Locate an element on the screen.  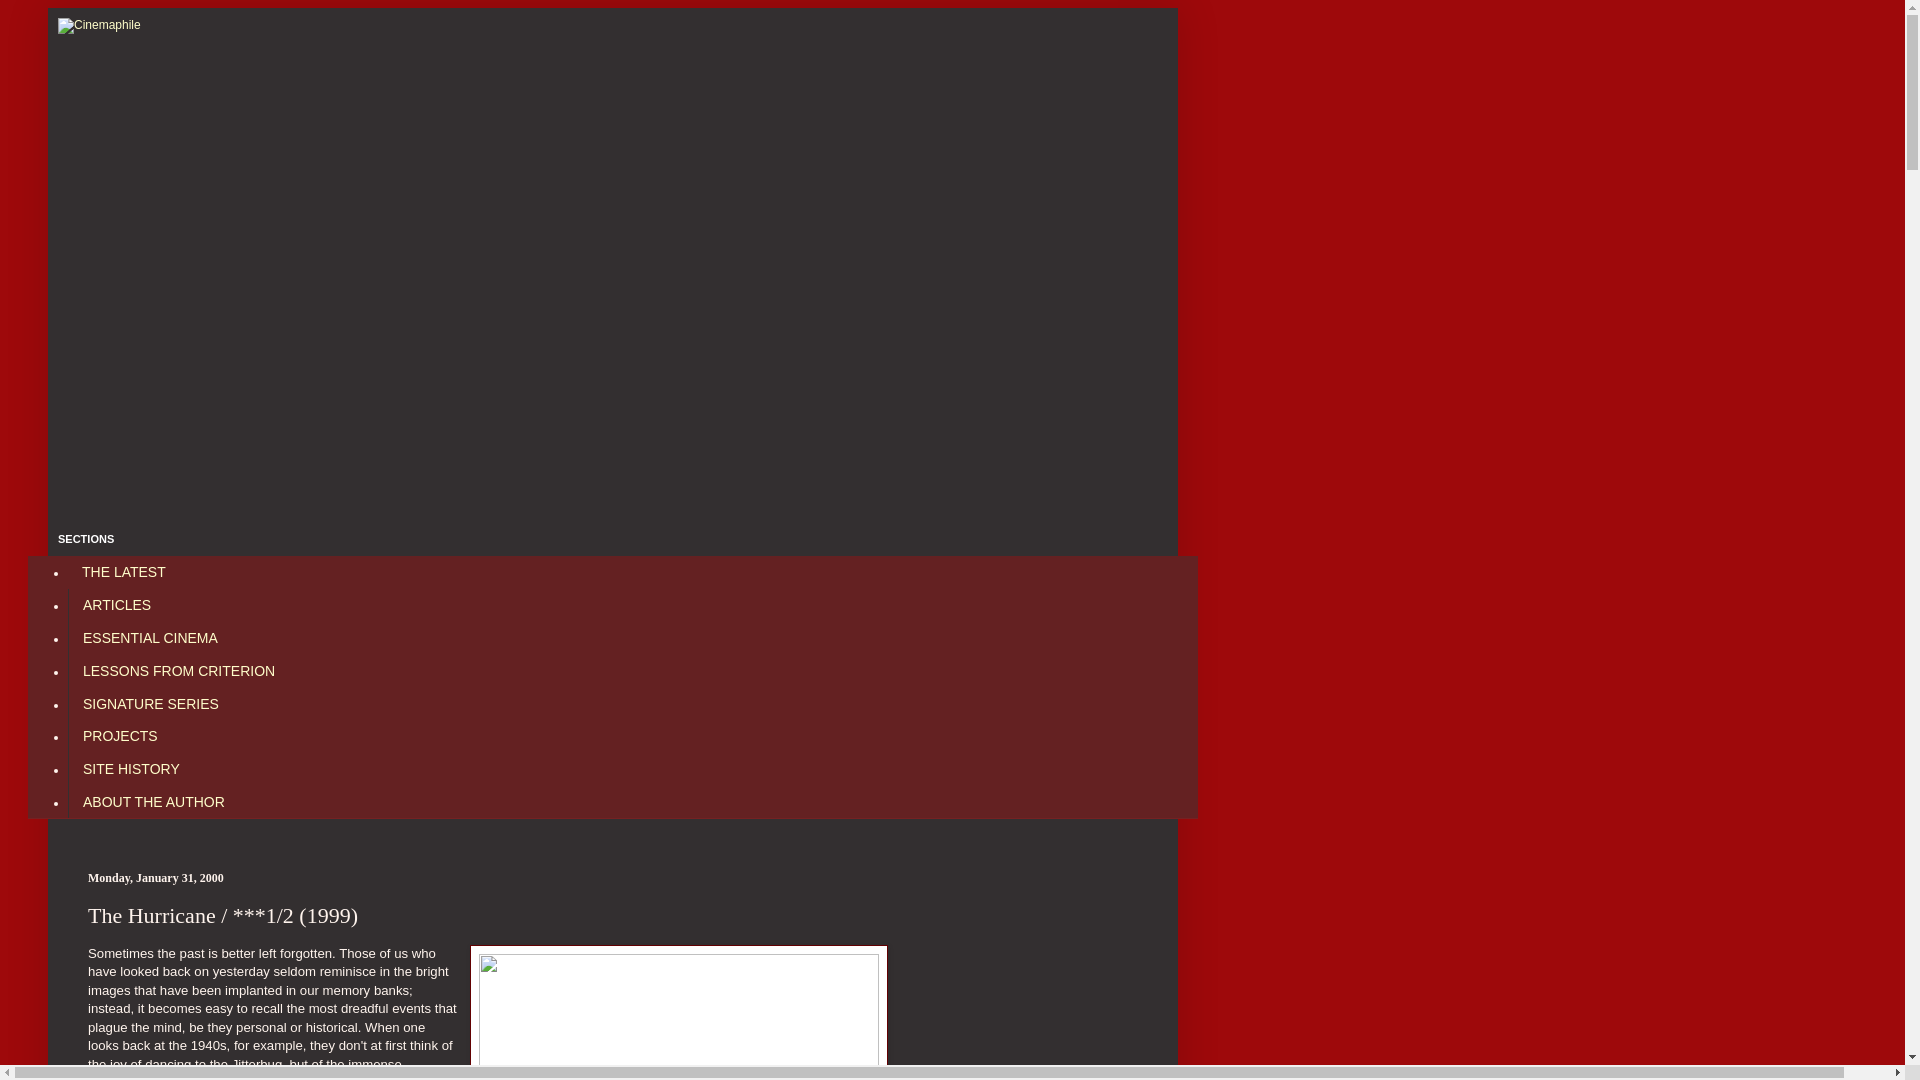
PROJECTS is located at coordinates (120, 736).